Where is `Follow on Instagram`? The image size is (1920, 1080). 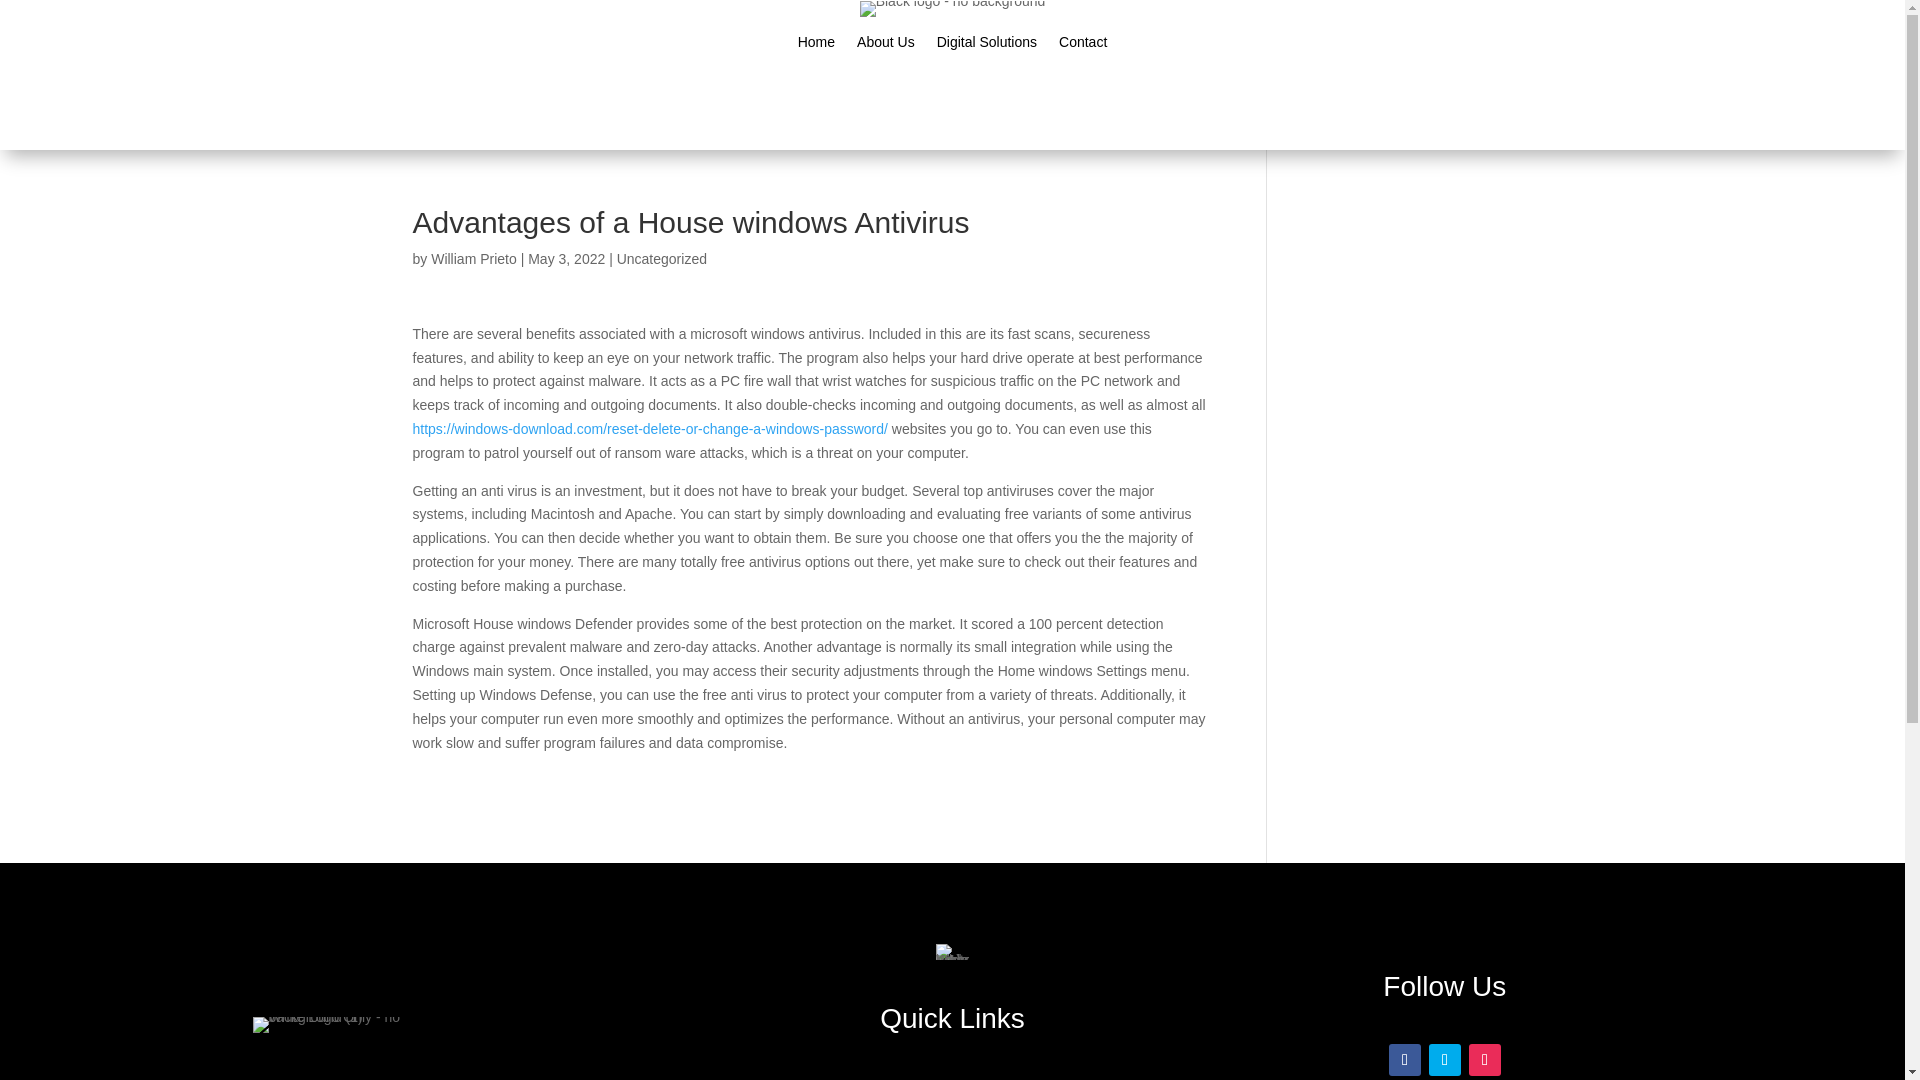
Follow on Instagram is located at coordinates (1484, 1060).